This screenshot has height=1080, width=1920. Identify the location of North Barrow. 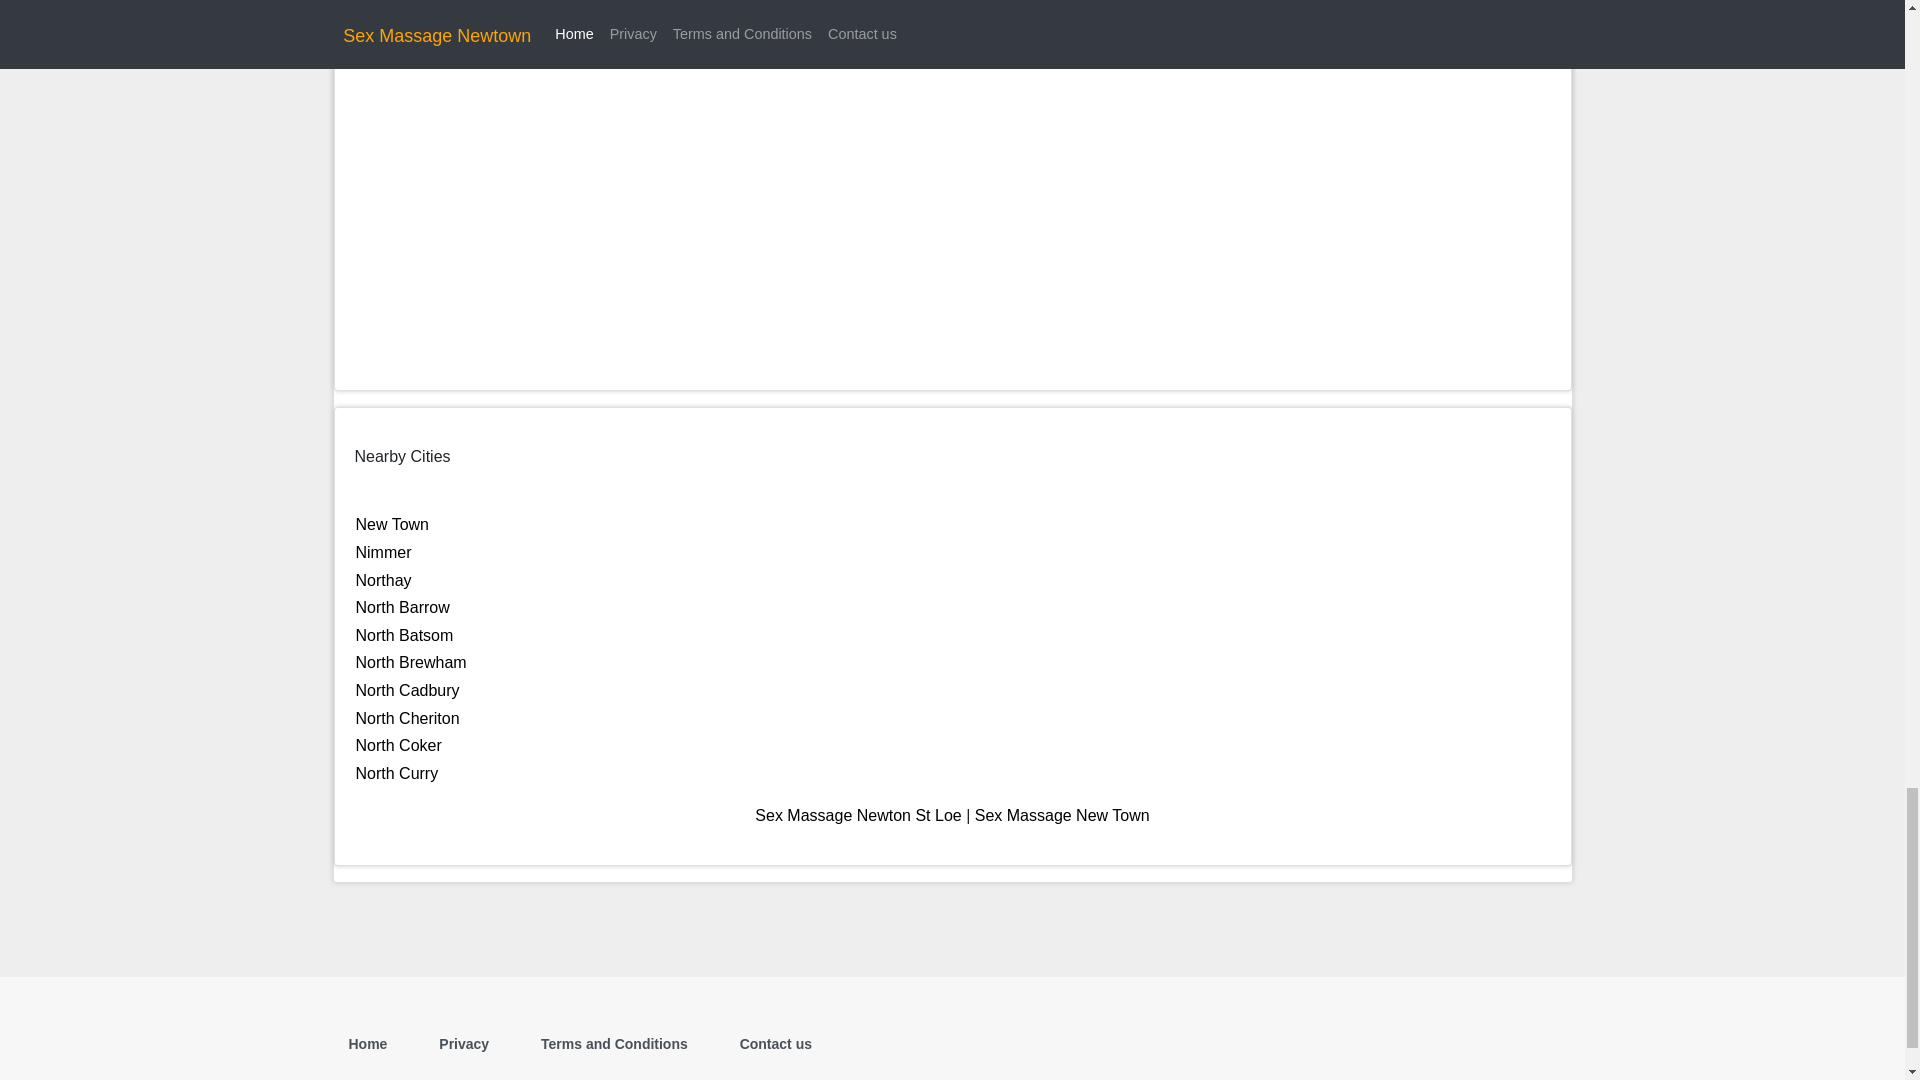
(402, 607).